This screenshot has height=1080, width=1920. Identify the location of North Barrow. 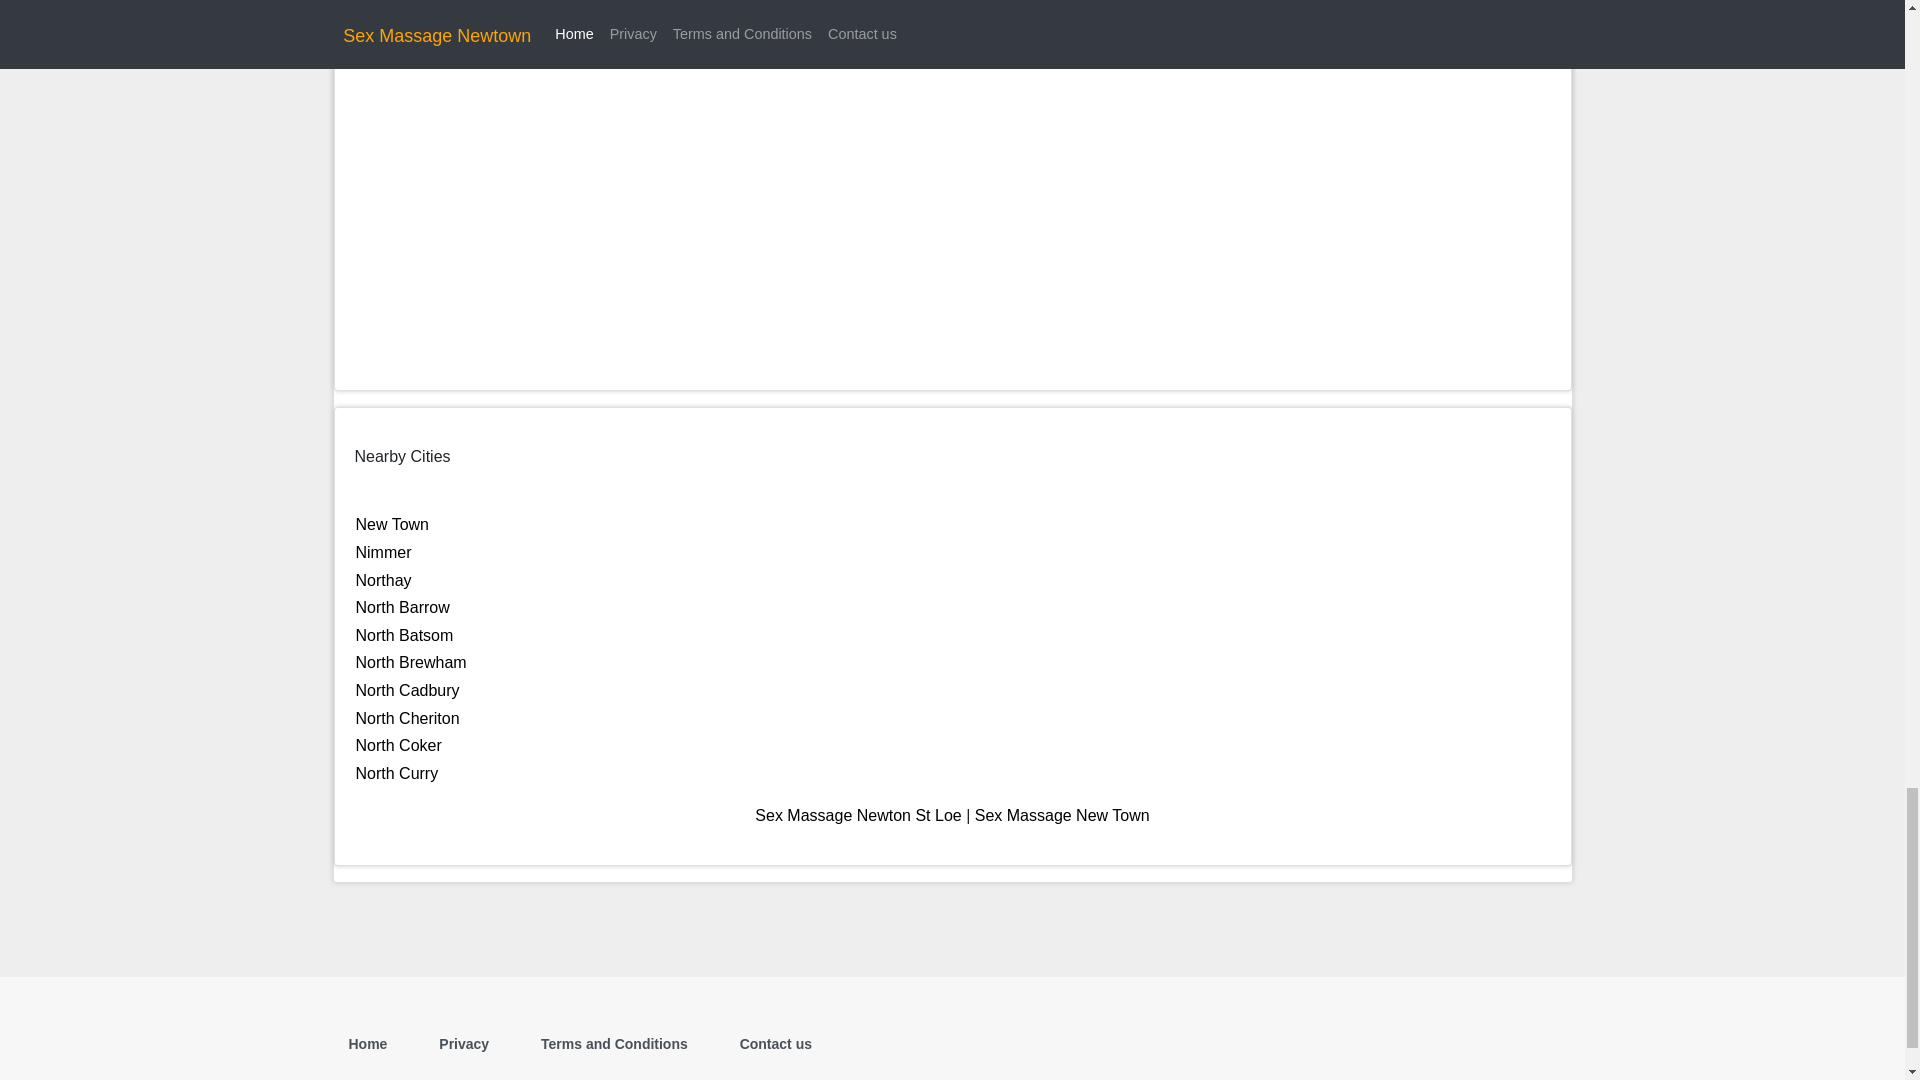
(402, 607).